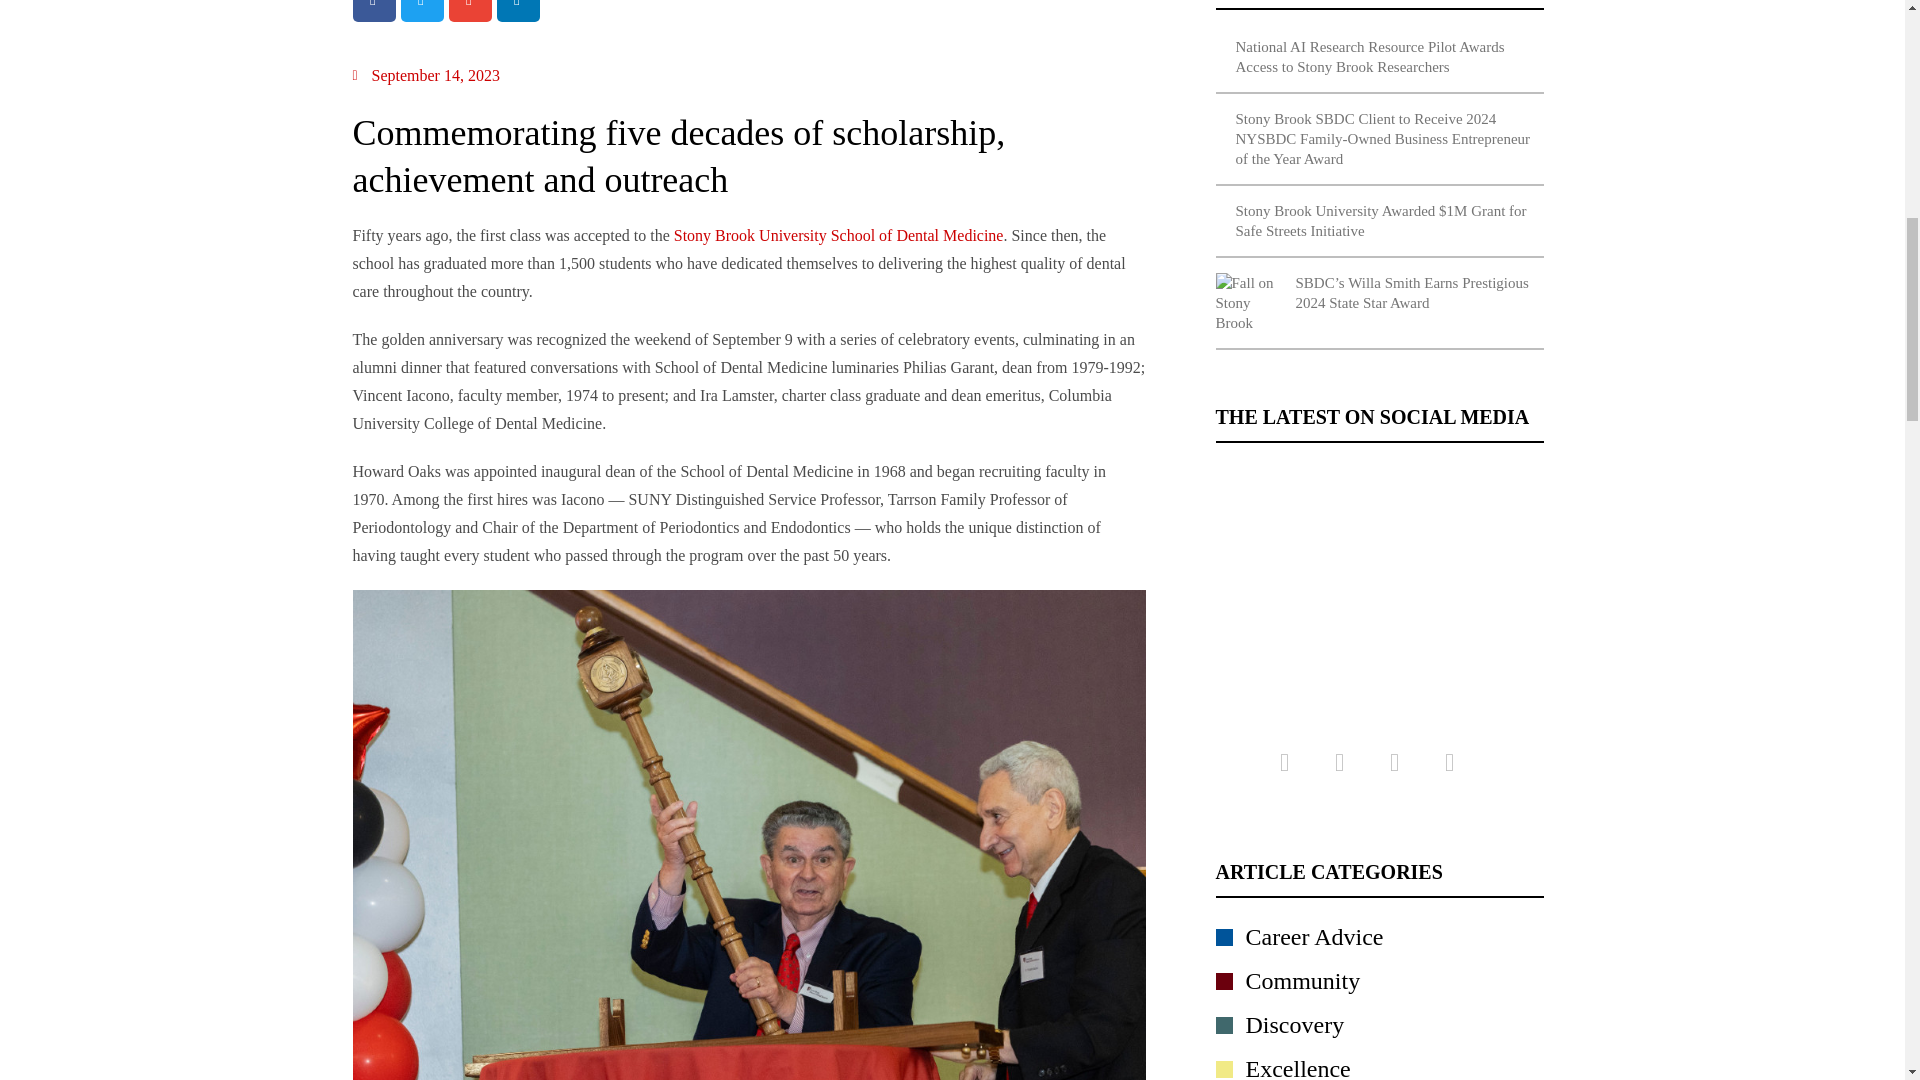  What do you see at coordinates (838, 235) in the screenshot?
I see `Stony Brook University School of Dental Medicine` at bounding box center [838, 235].